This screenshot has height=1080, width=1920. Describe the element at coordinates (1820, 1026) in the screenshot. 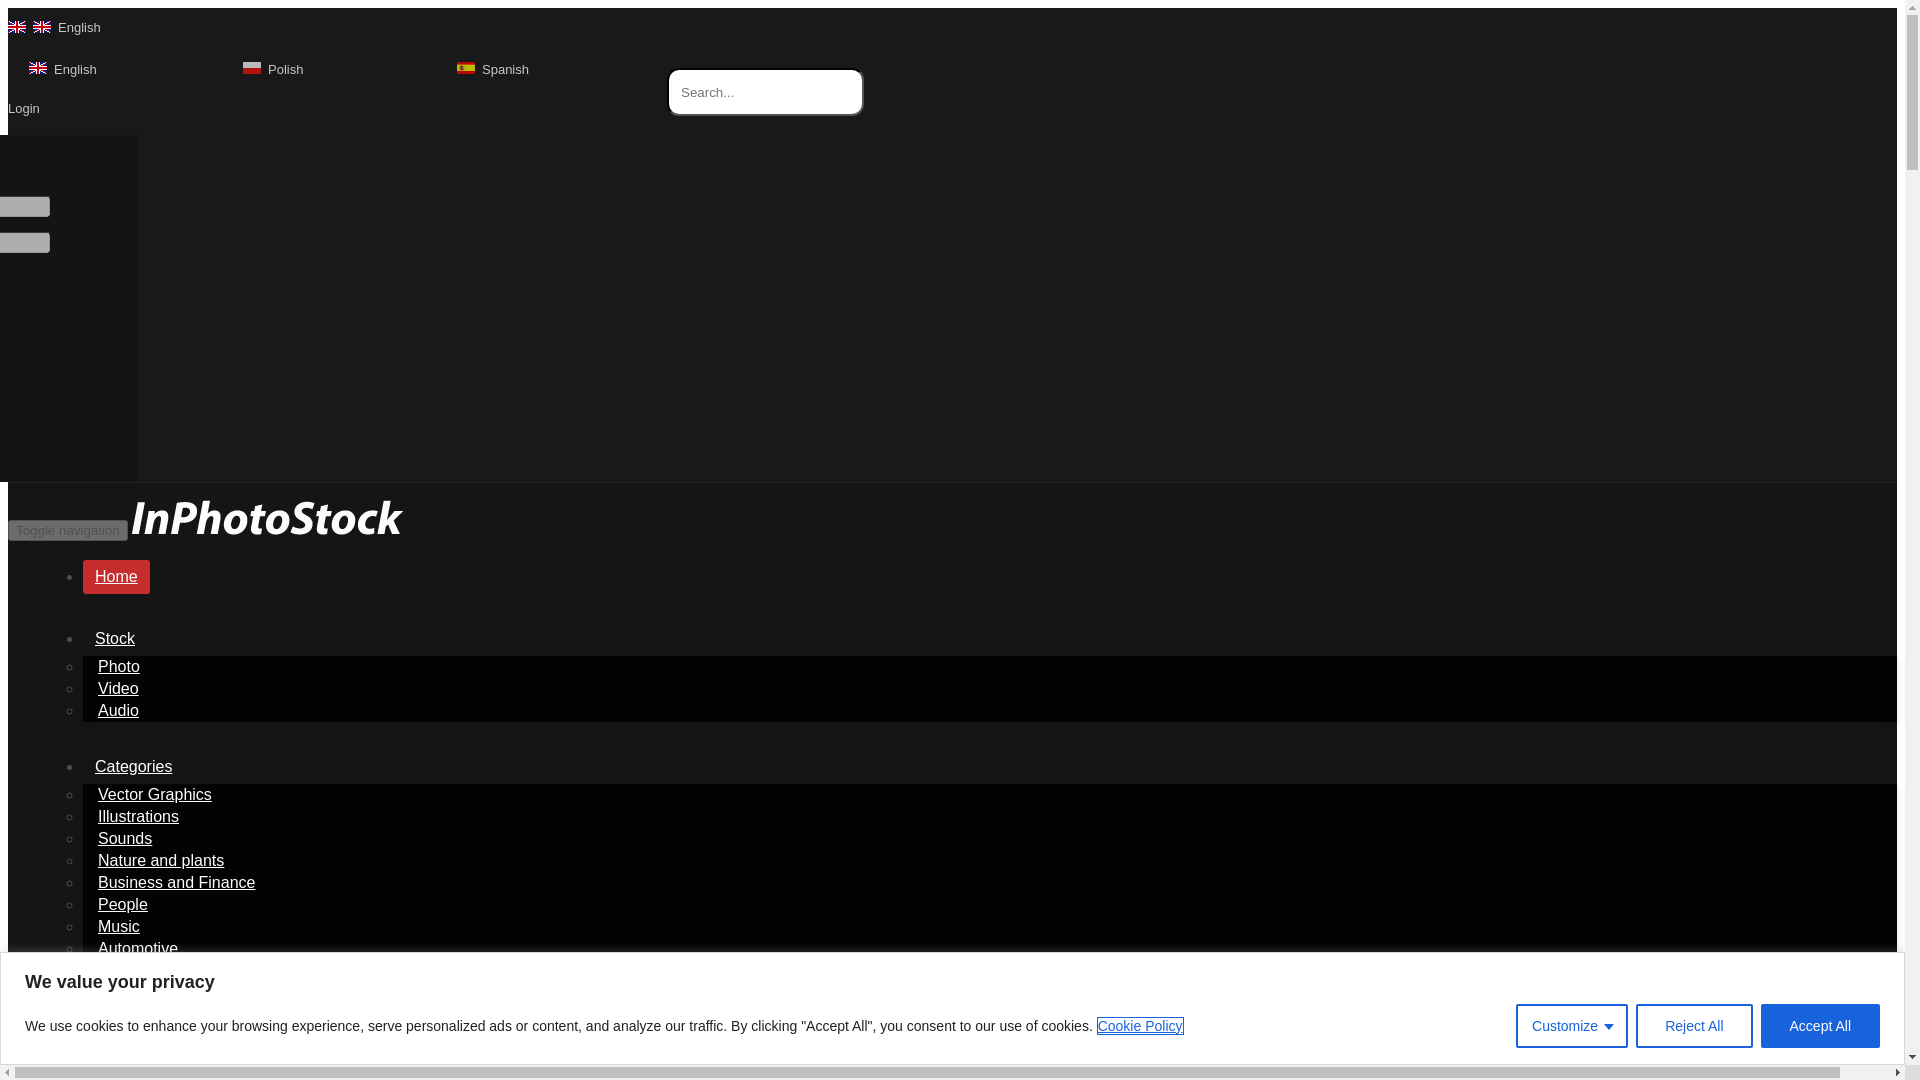

I see `Accept All` at that location.